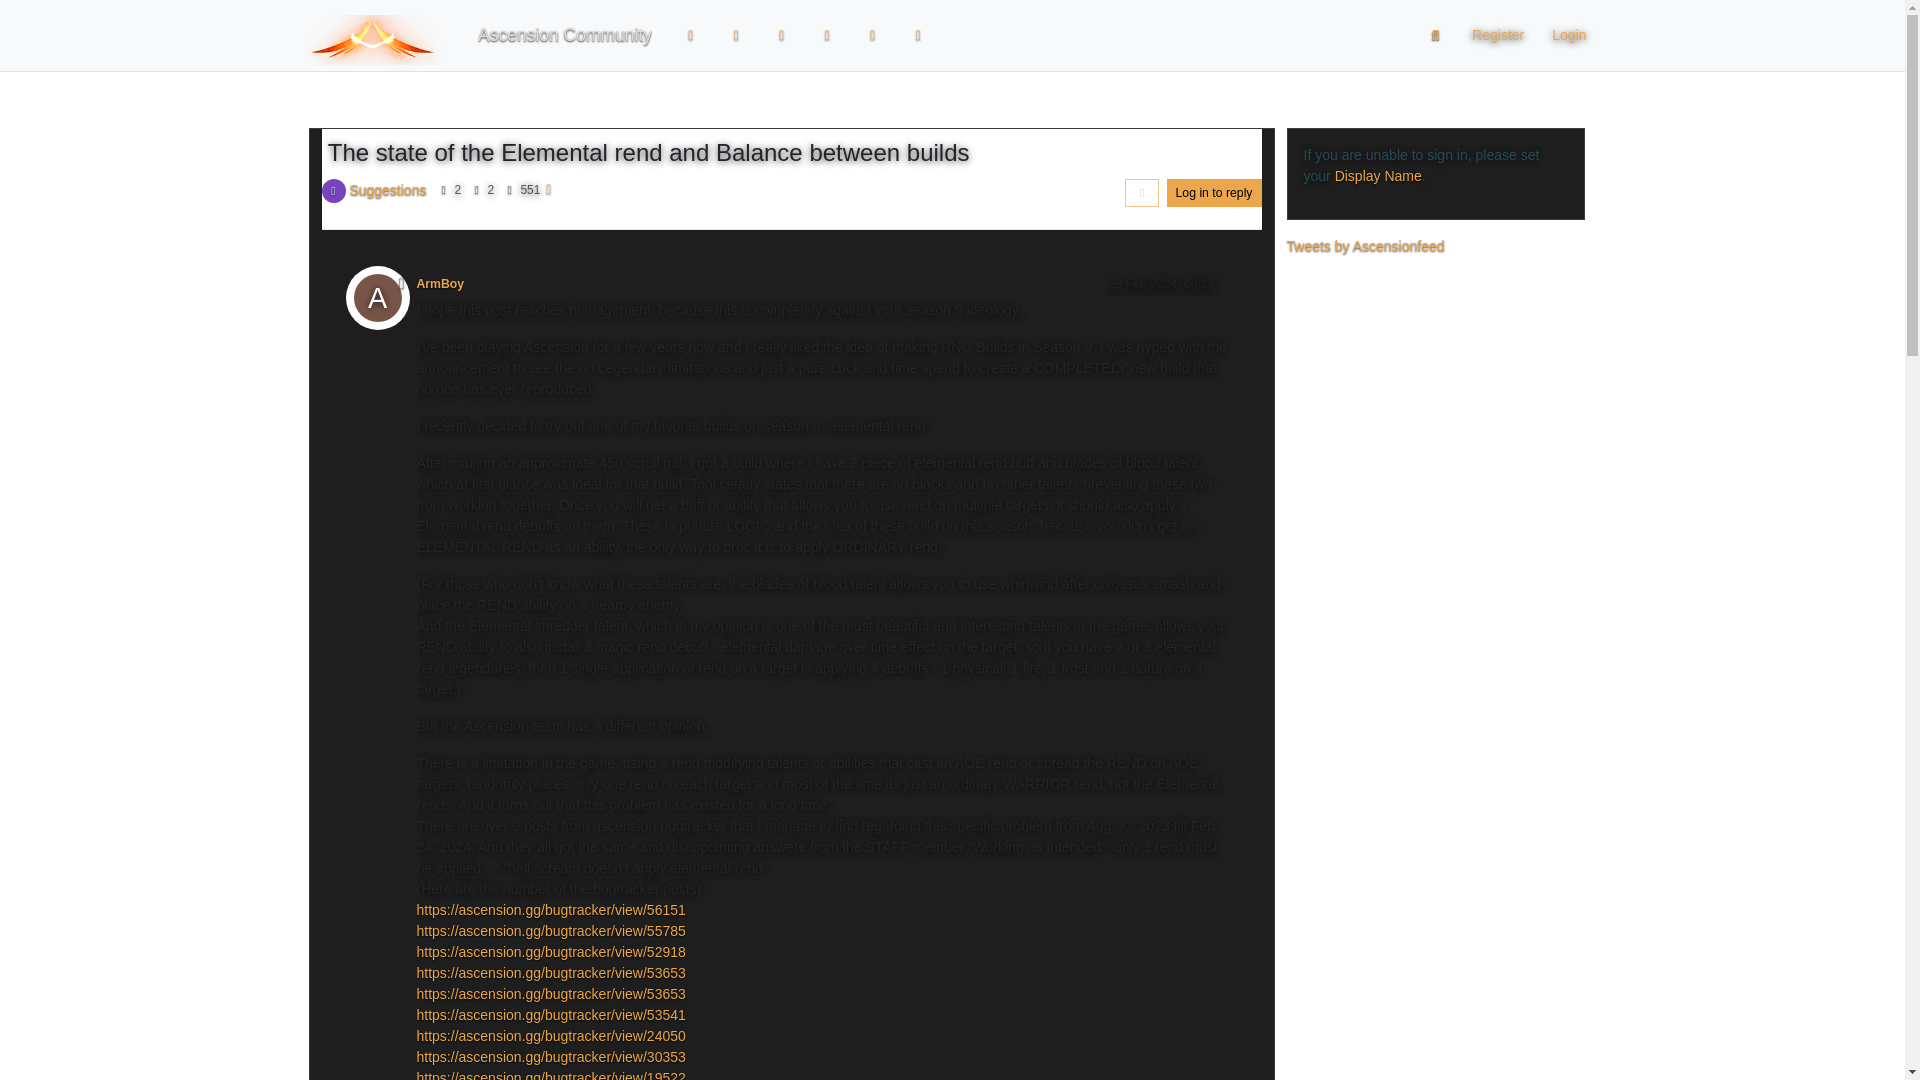 Image resolution: width=1920 pixels, height=1080 pixels. Describe the element at coordinates (781, 36) in the screenshot. I see `Tags` at that location.